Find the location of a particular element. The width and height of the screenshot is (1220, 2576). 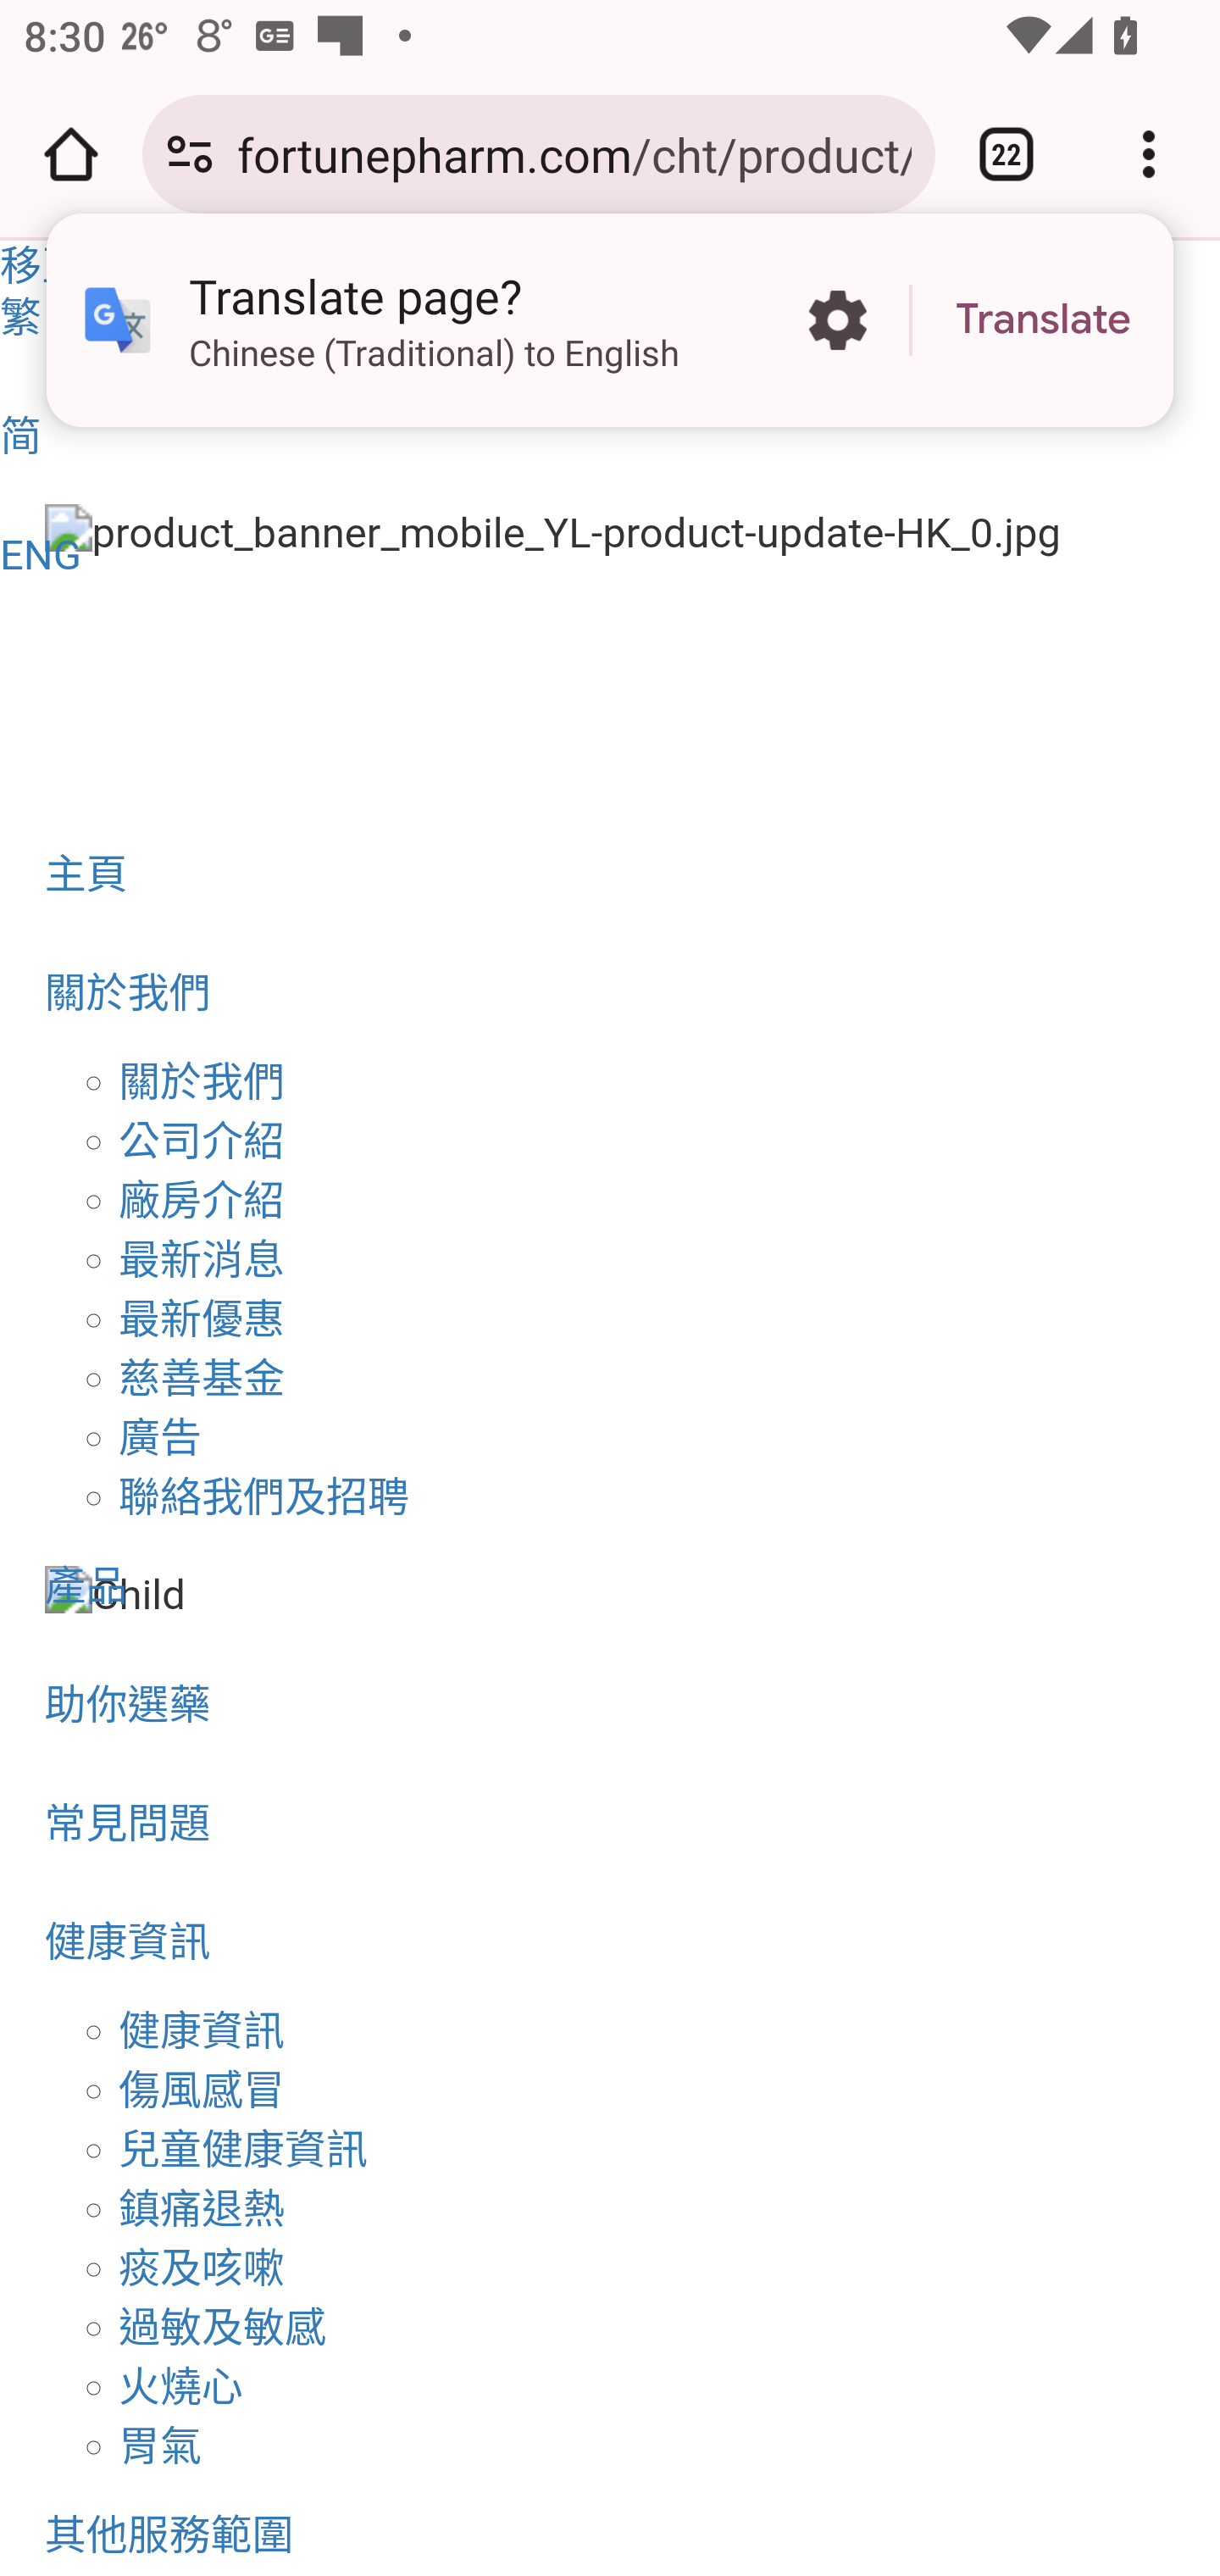

公司介紹 is located at coordinates (202, 1142).